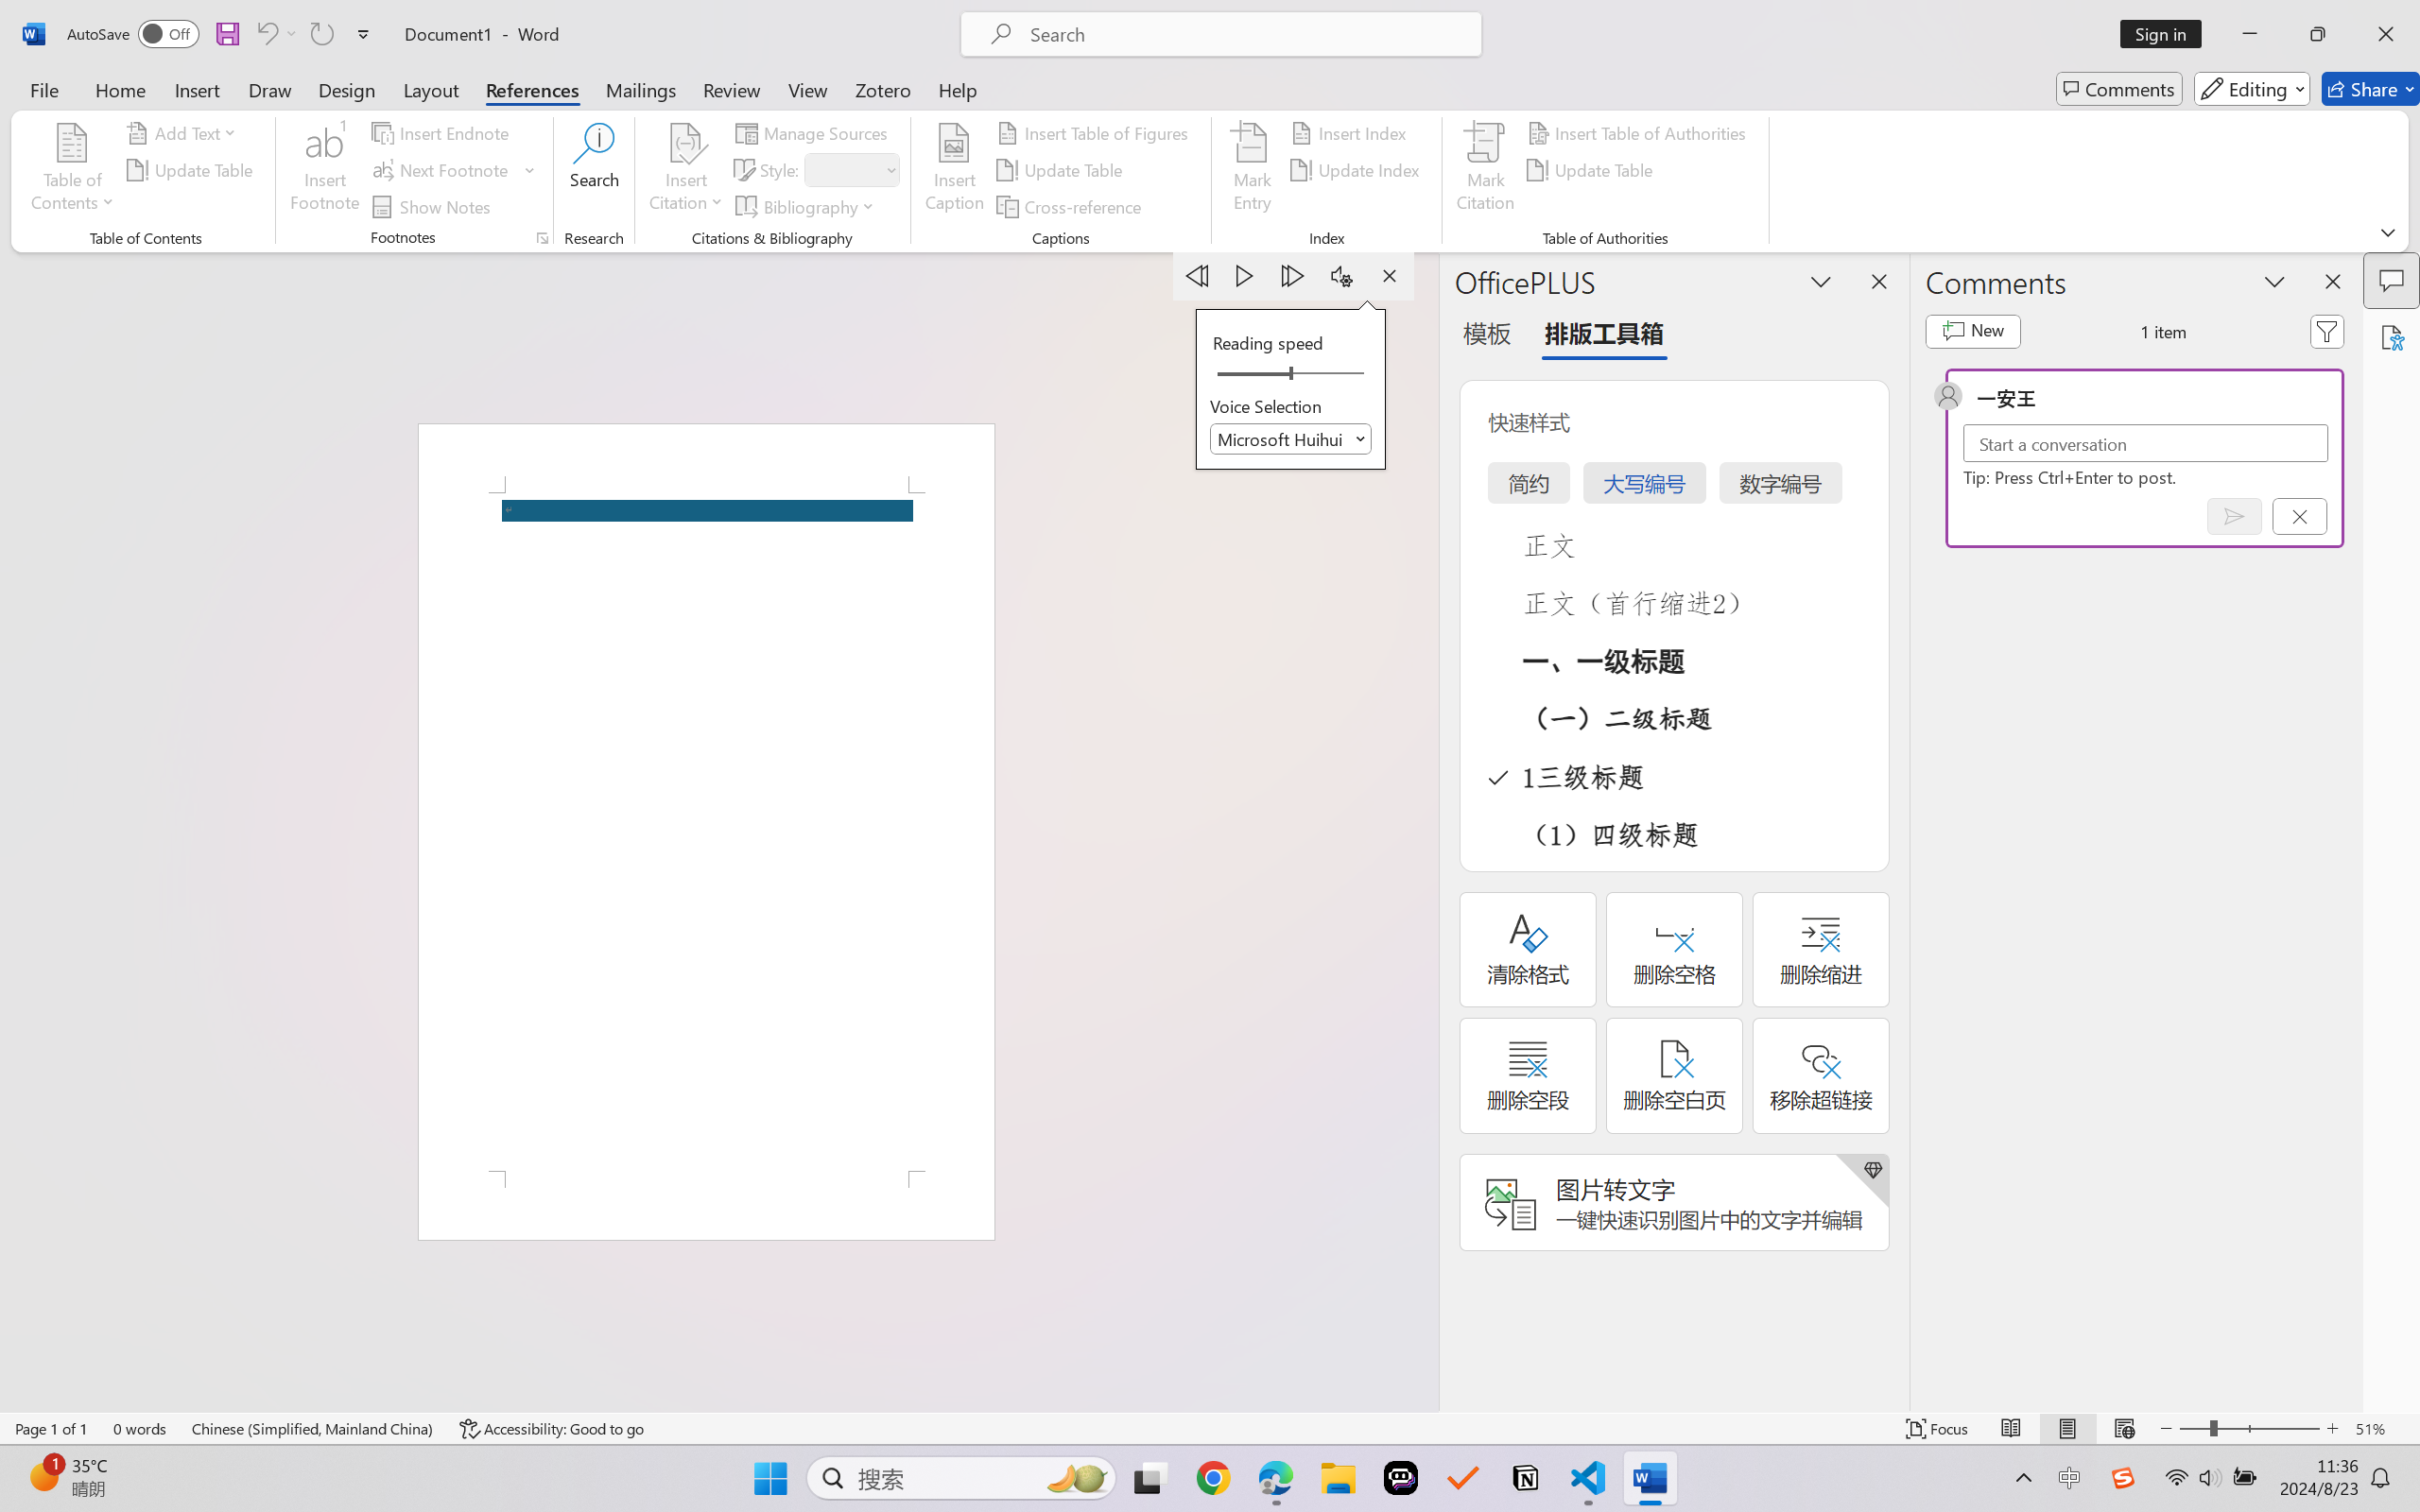  I want to click on Mark Citation..., so click(1486, 170).